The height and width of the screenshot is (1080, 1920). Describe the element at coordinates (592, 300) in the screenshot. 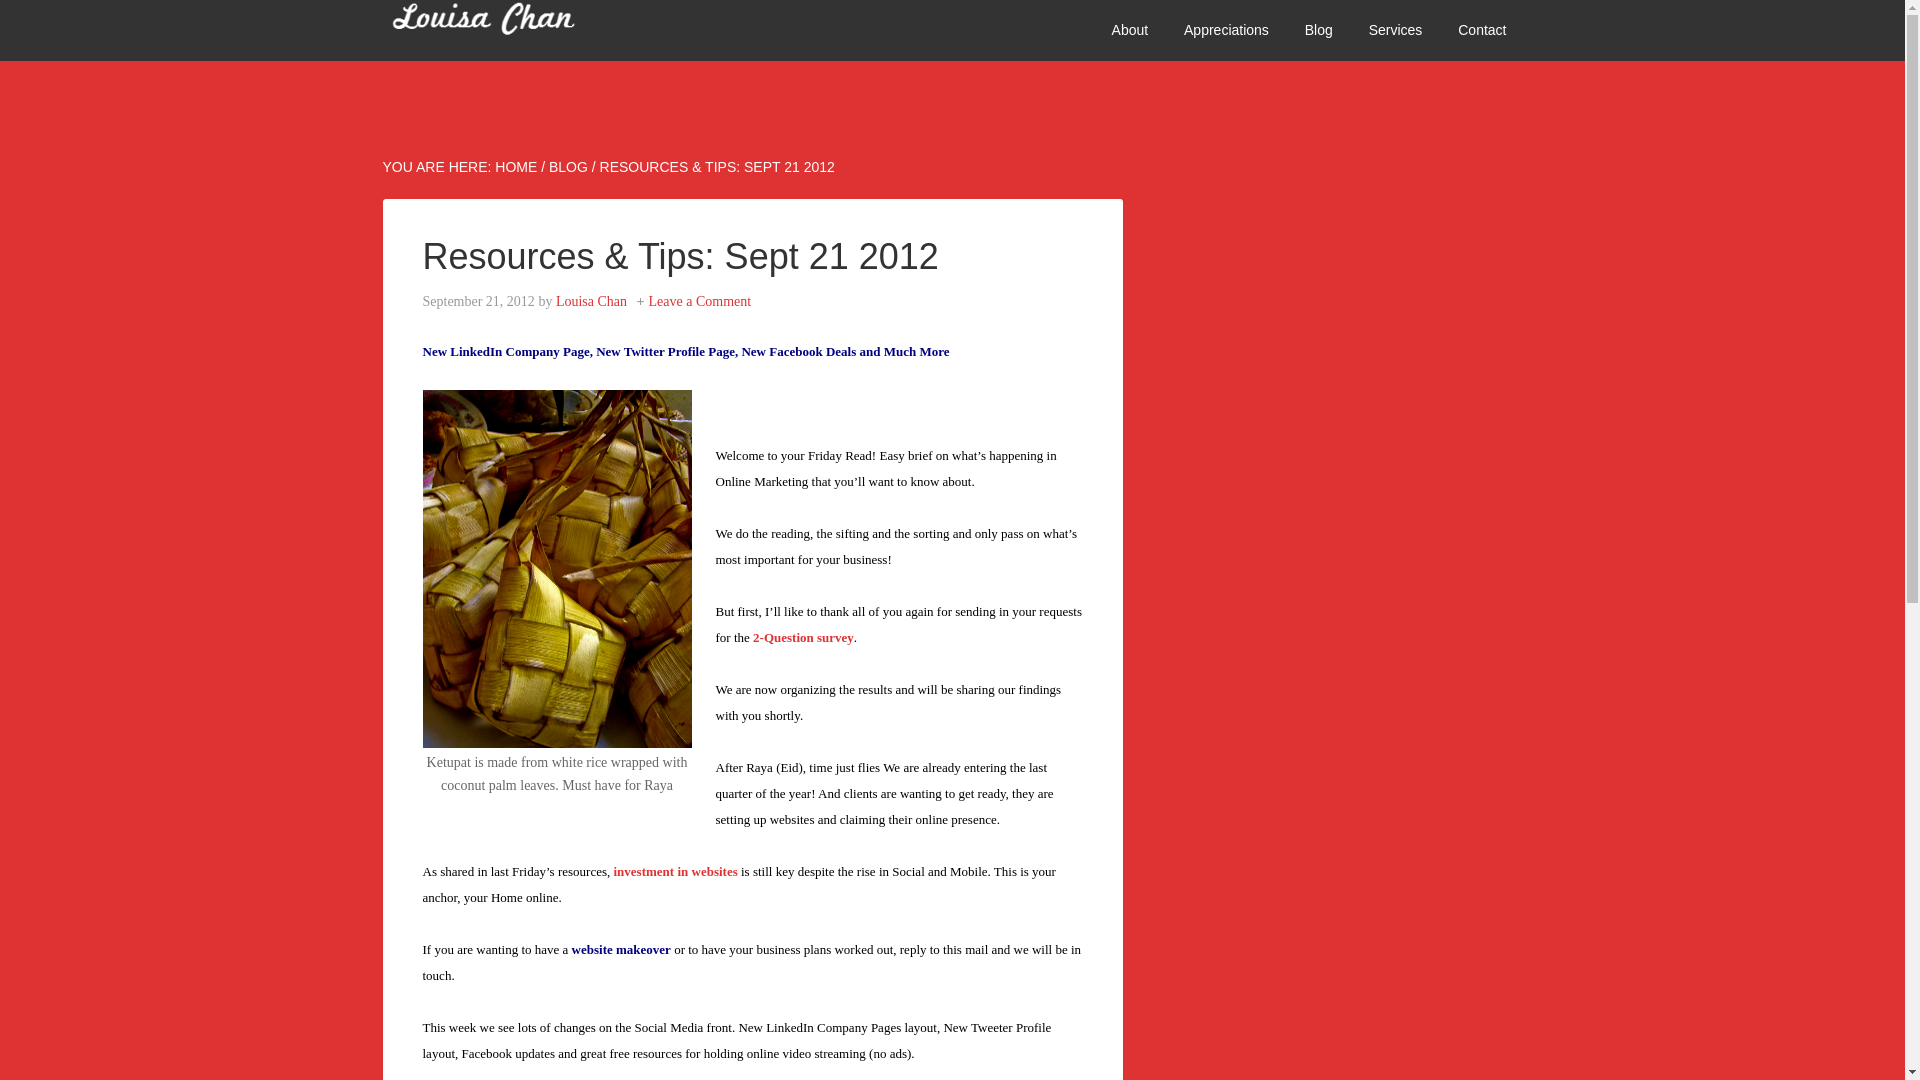

I see `Louisa Chan` at that location.